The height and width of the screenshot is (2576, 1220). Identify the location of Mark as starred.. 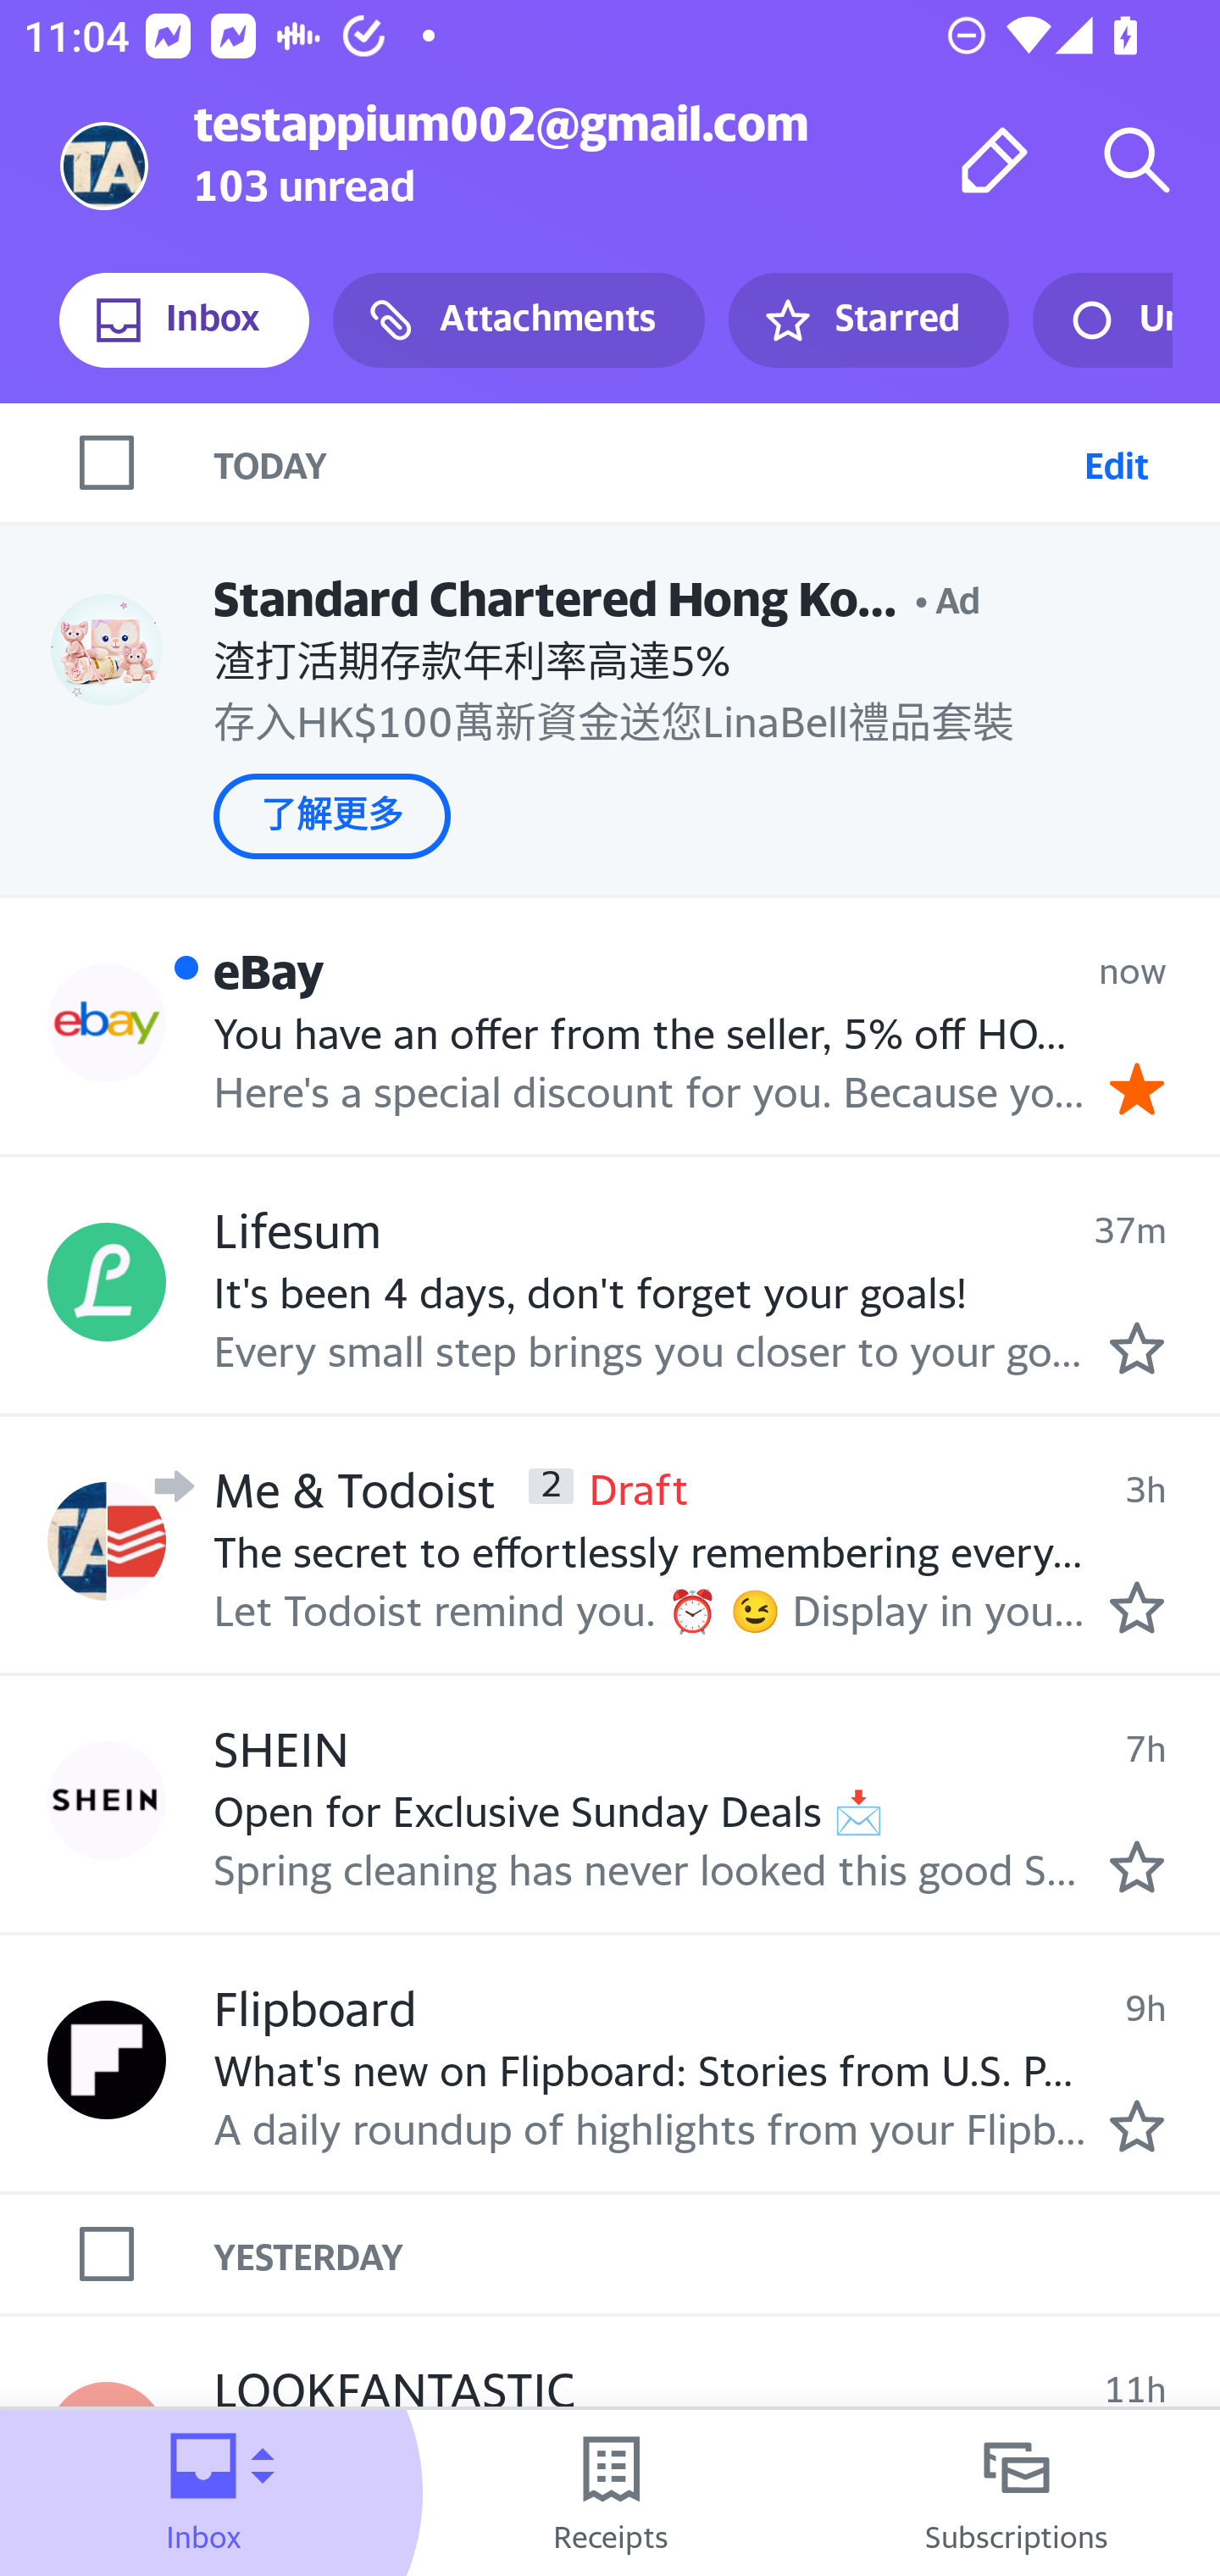
(1137, 2126).